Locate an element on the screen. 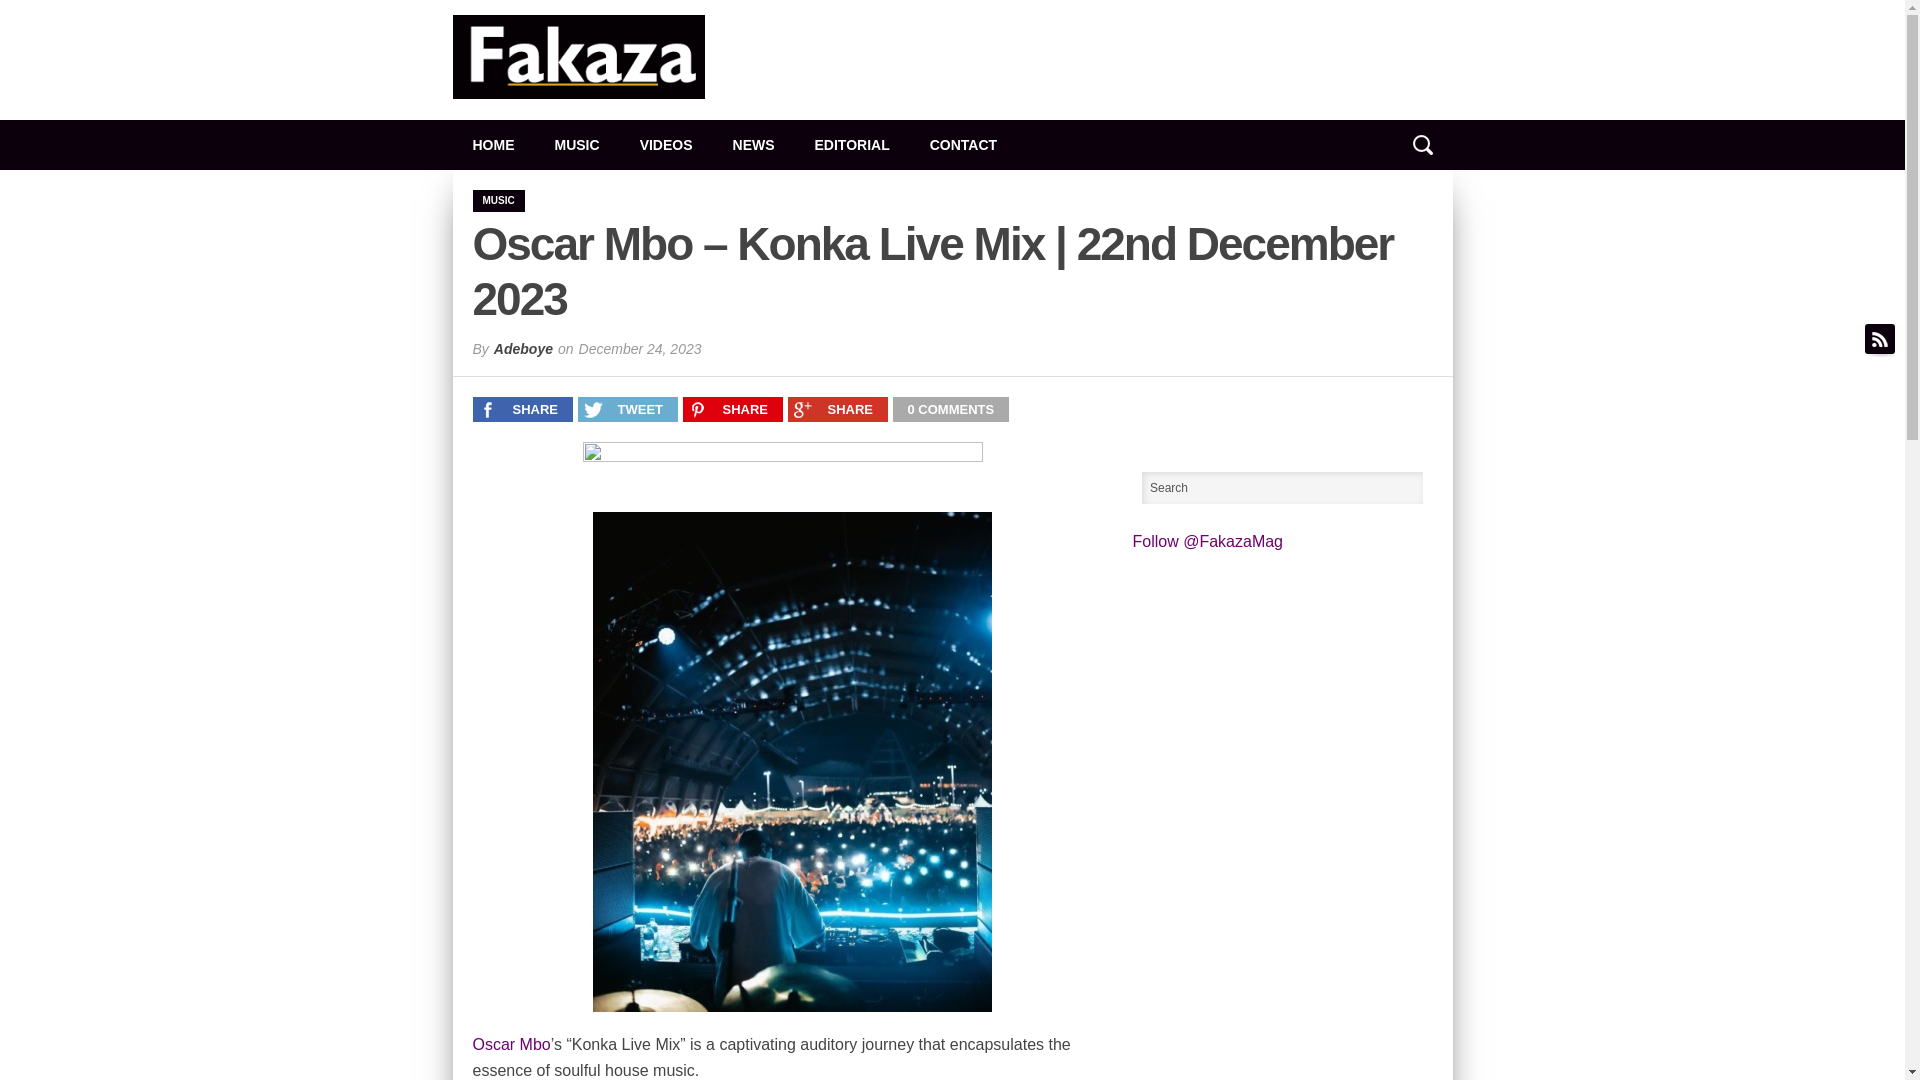  Oscar Mbo is located at coordinates (510, 1044).